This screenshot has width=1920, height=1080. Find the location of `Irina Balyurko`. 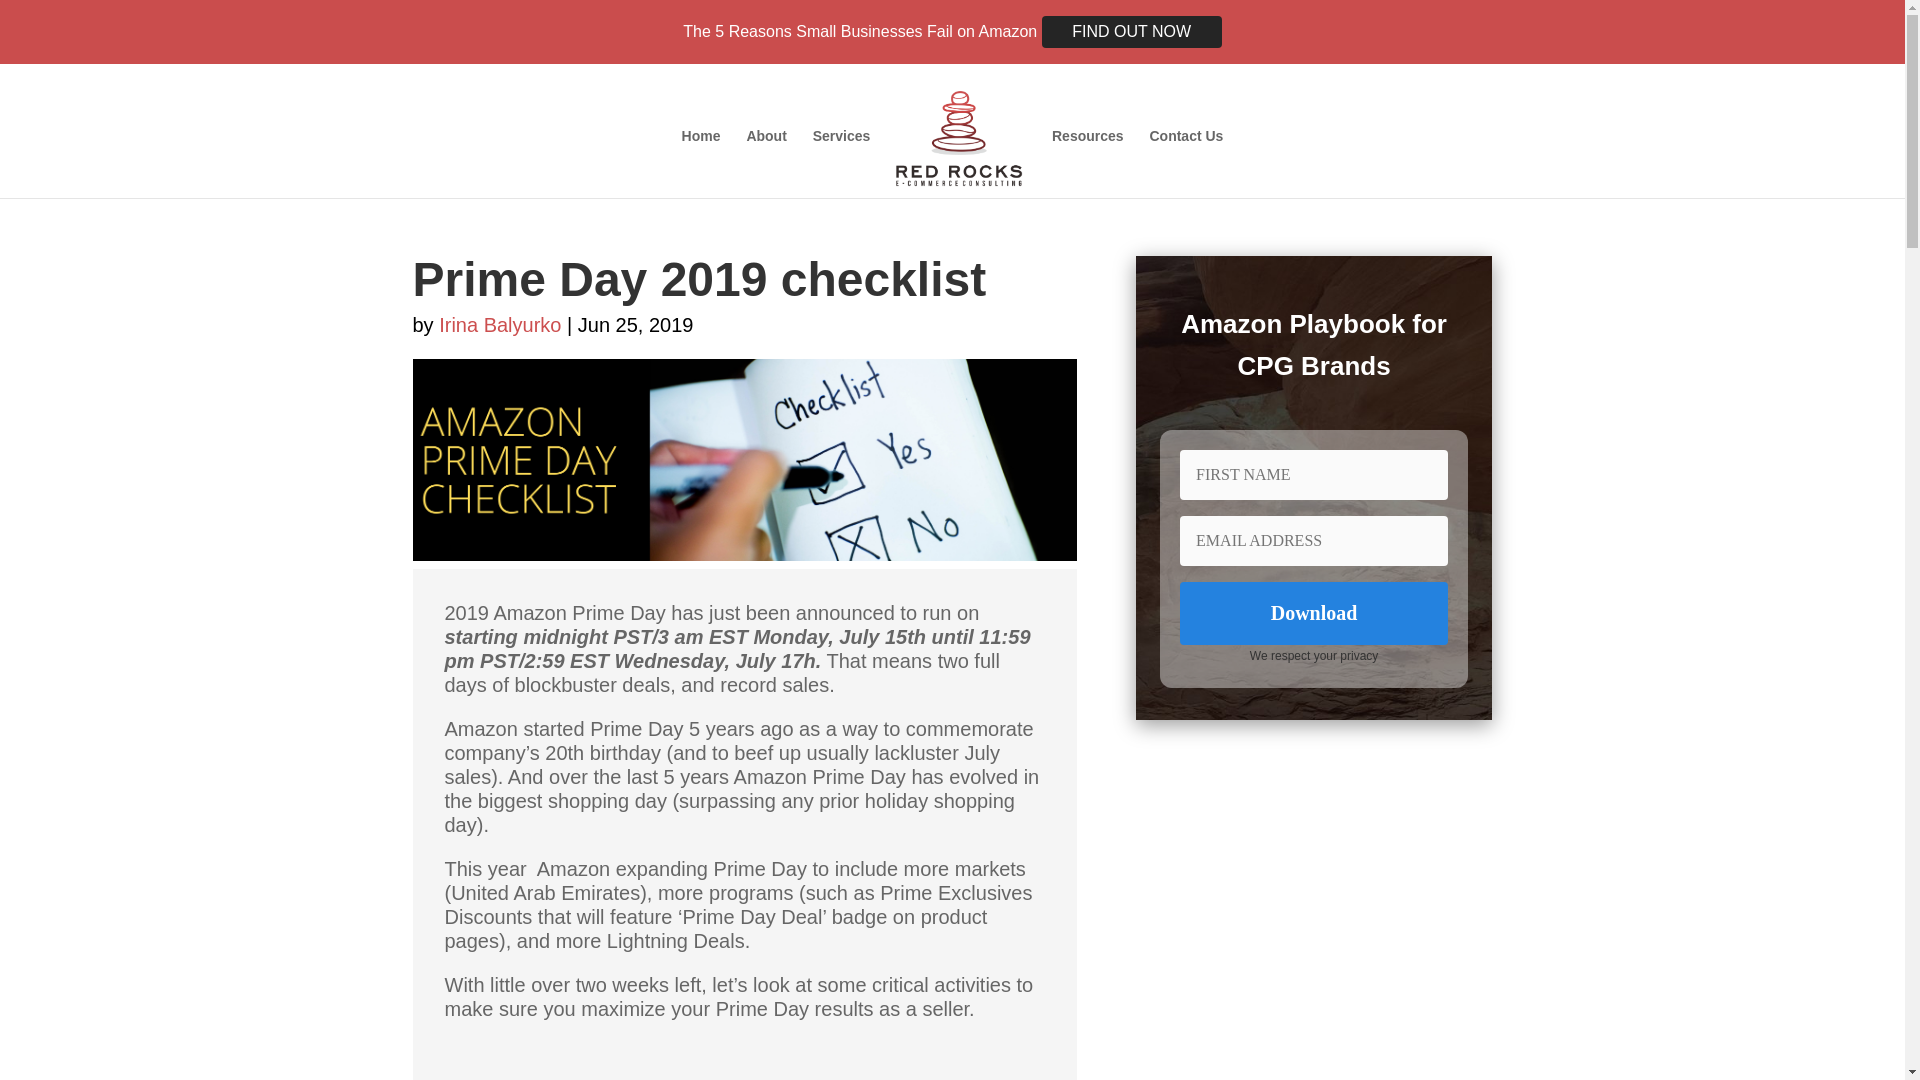

Irina Balyurko is located at coordinates (500, 324).